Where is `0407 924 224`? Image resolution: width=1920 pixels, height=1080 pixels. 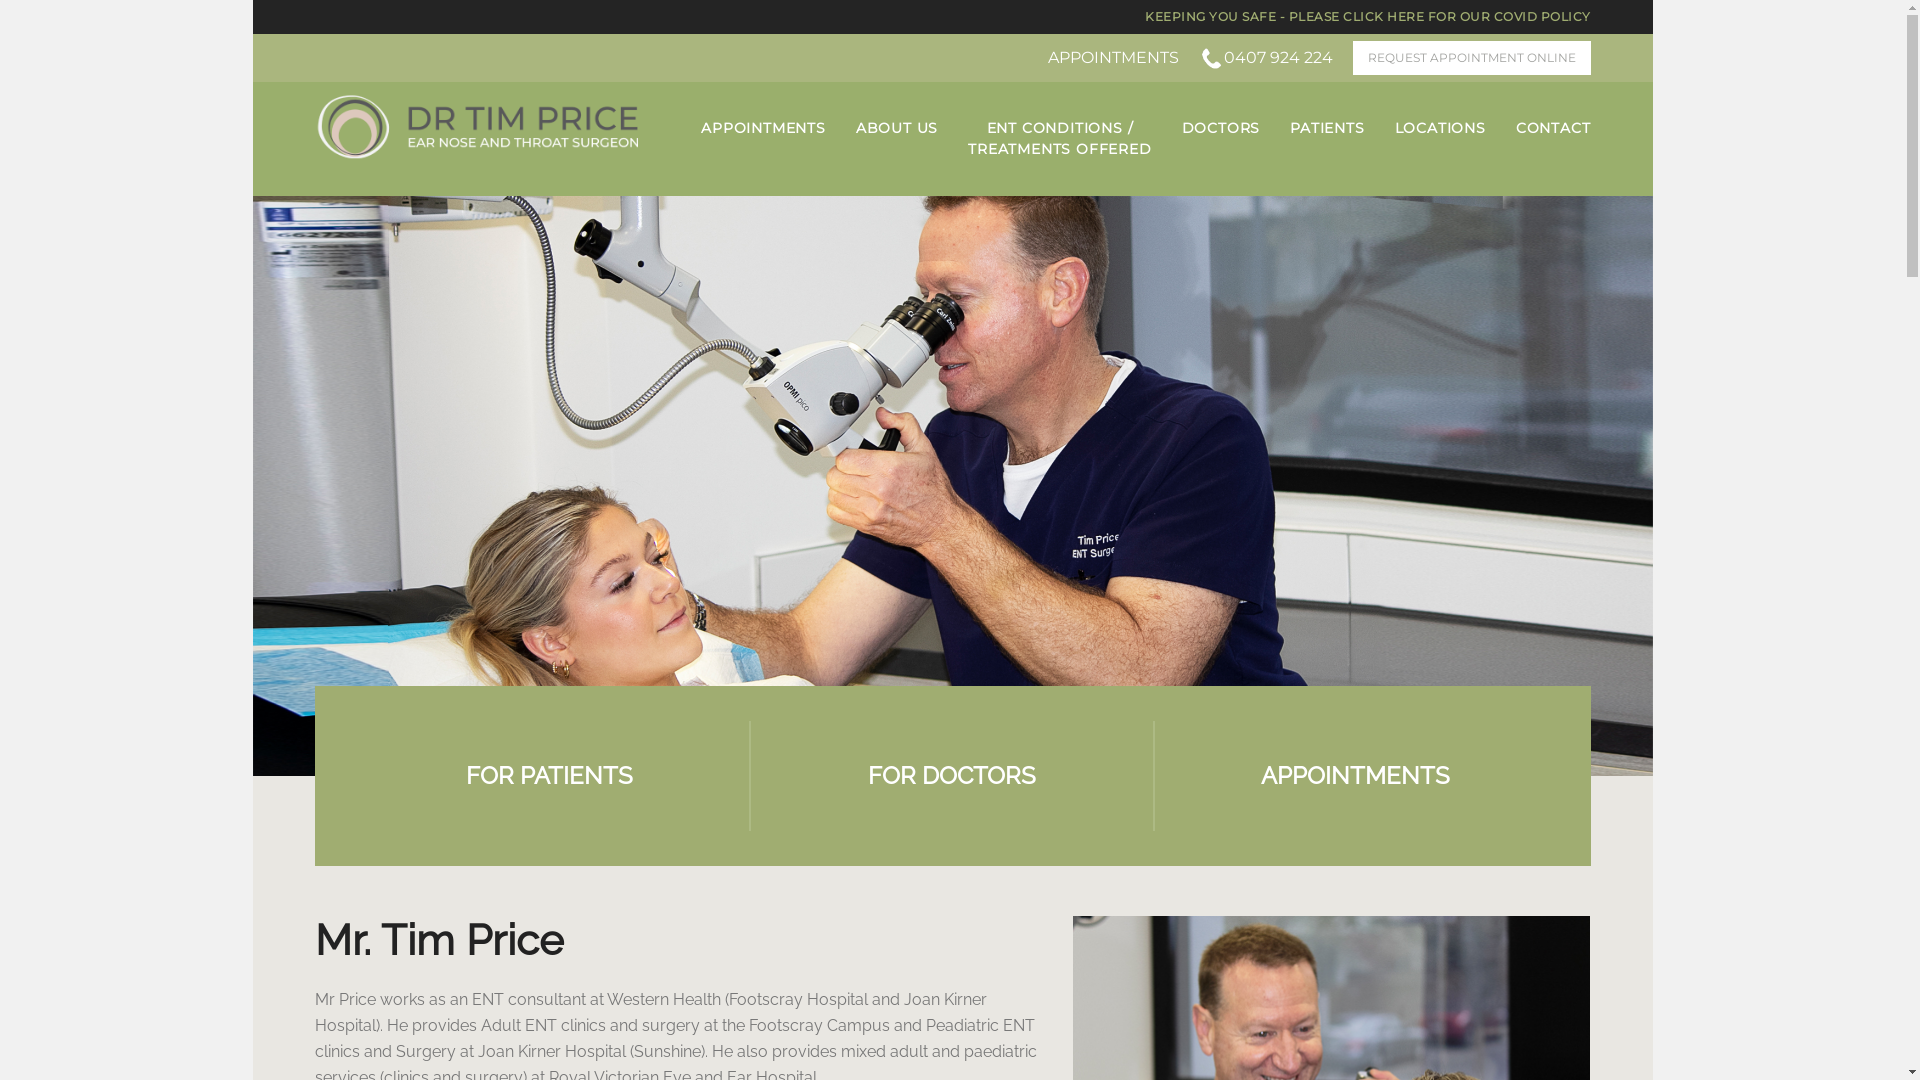
0407 924 224 is located at coordinates (1265, 58).